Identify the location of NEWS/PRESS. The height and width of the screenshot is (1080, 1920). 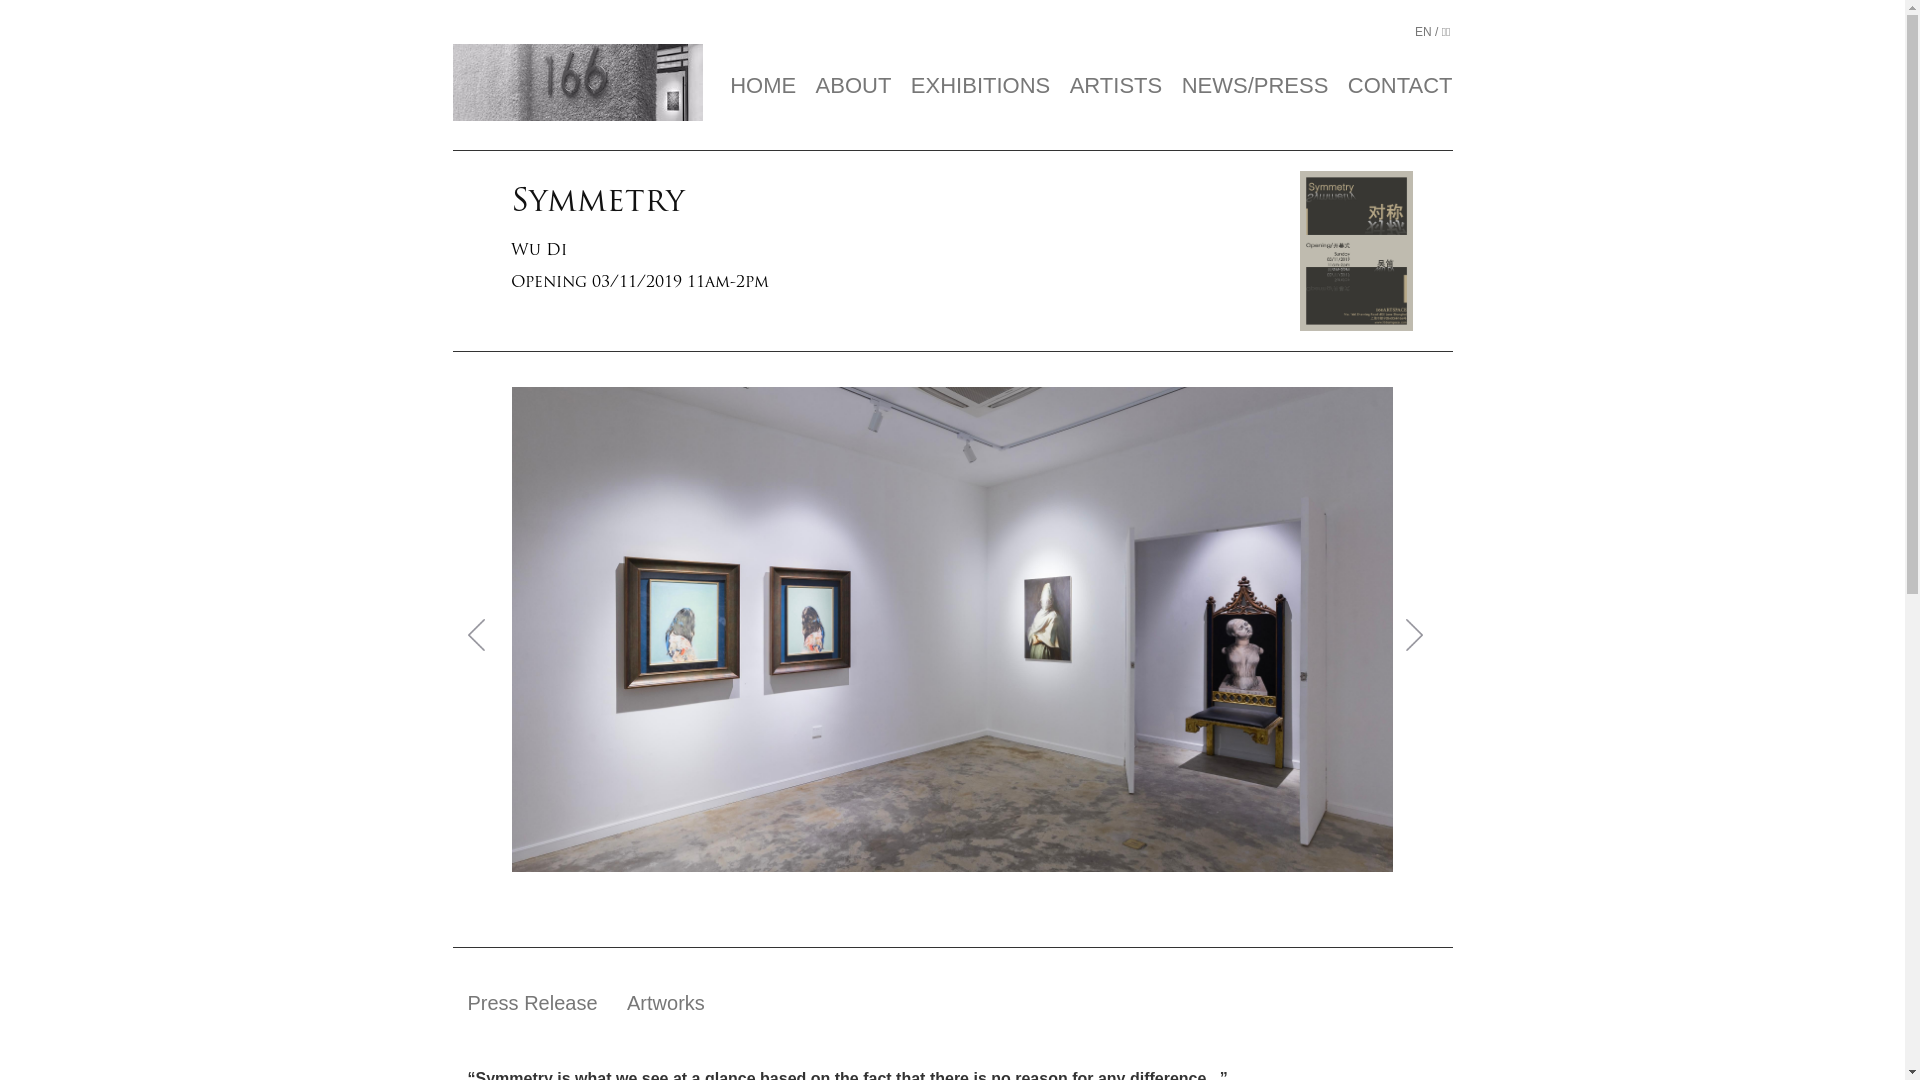
(1256, 86).